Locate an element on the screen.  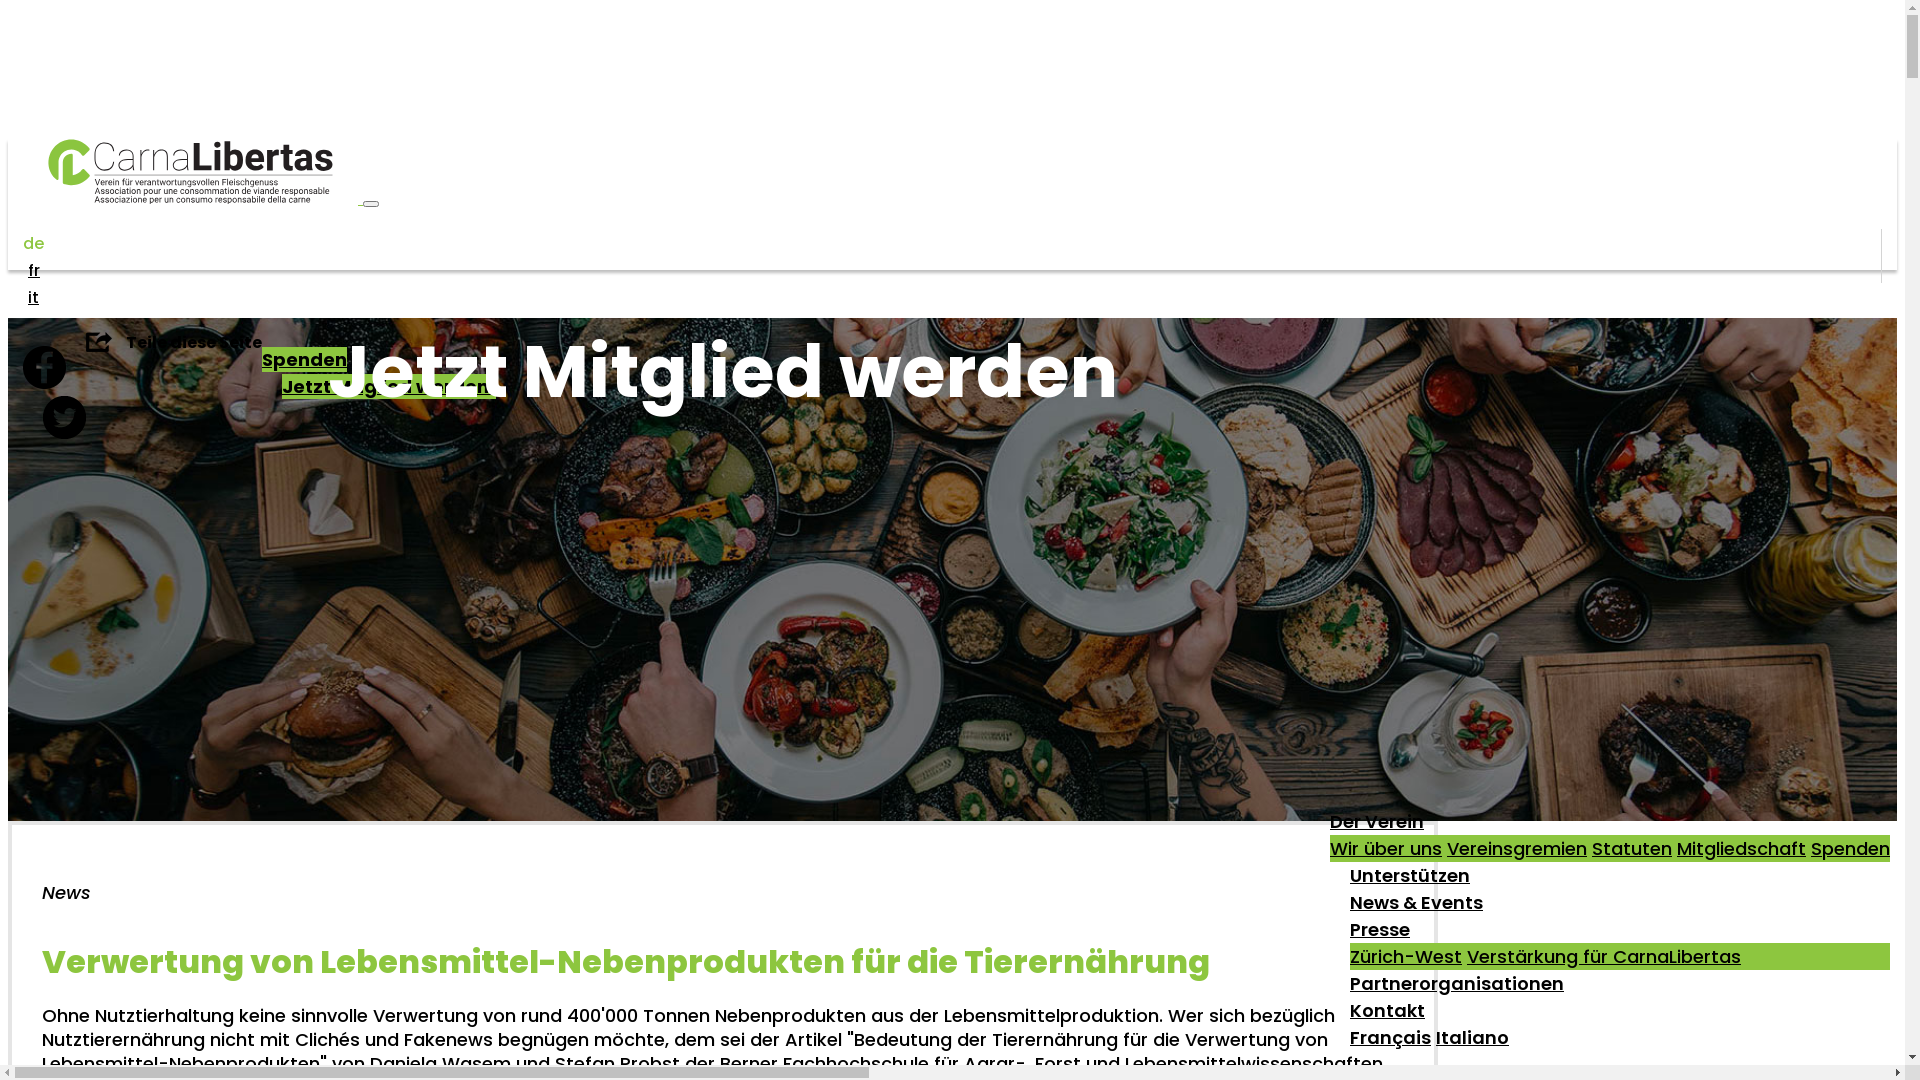
Mitgliedschaft is located at coordinates (1742, 848).